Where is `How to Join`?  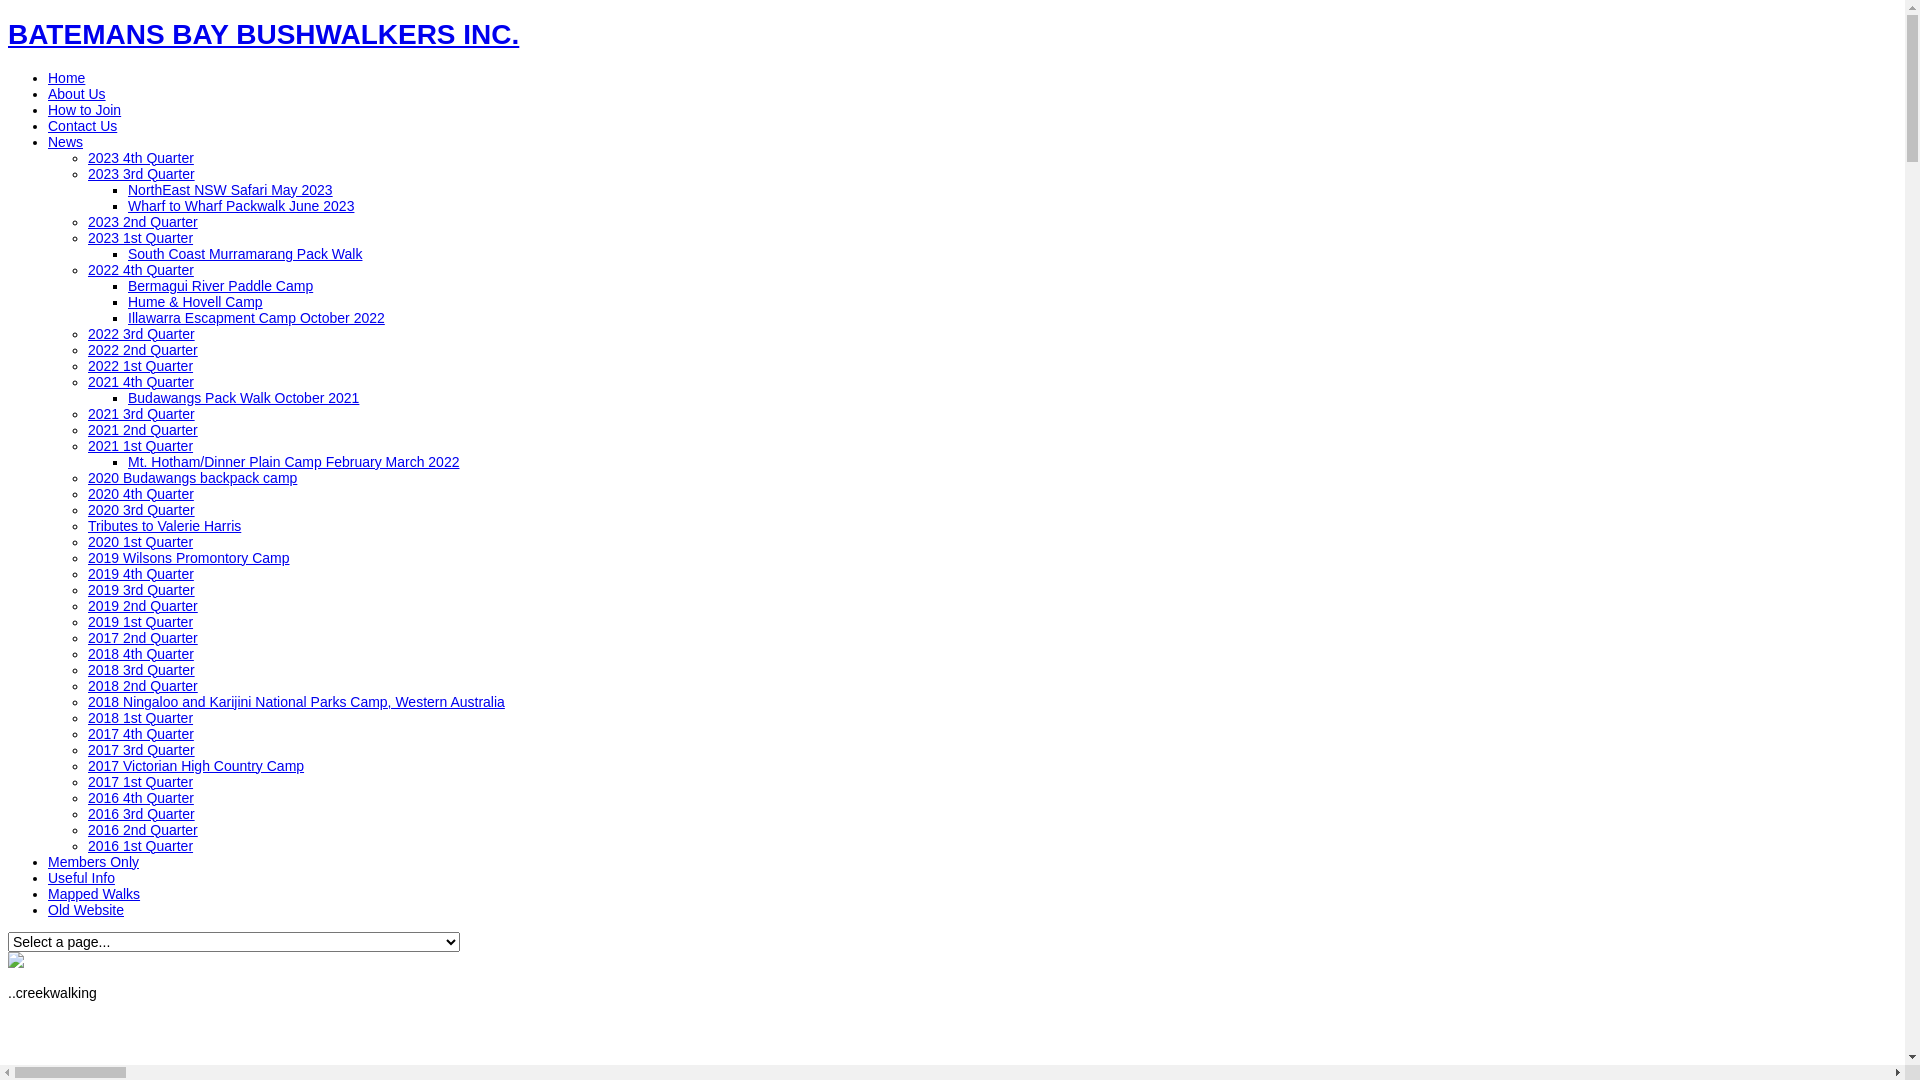
How to Join is located at coordinates (84, 110).